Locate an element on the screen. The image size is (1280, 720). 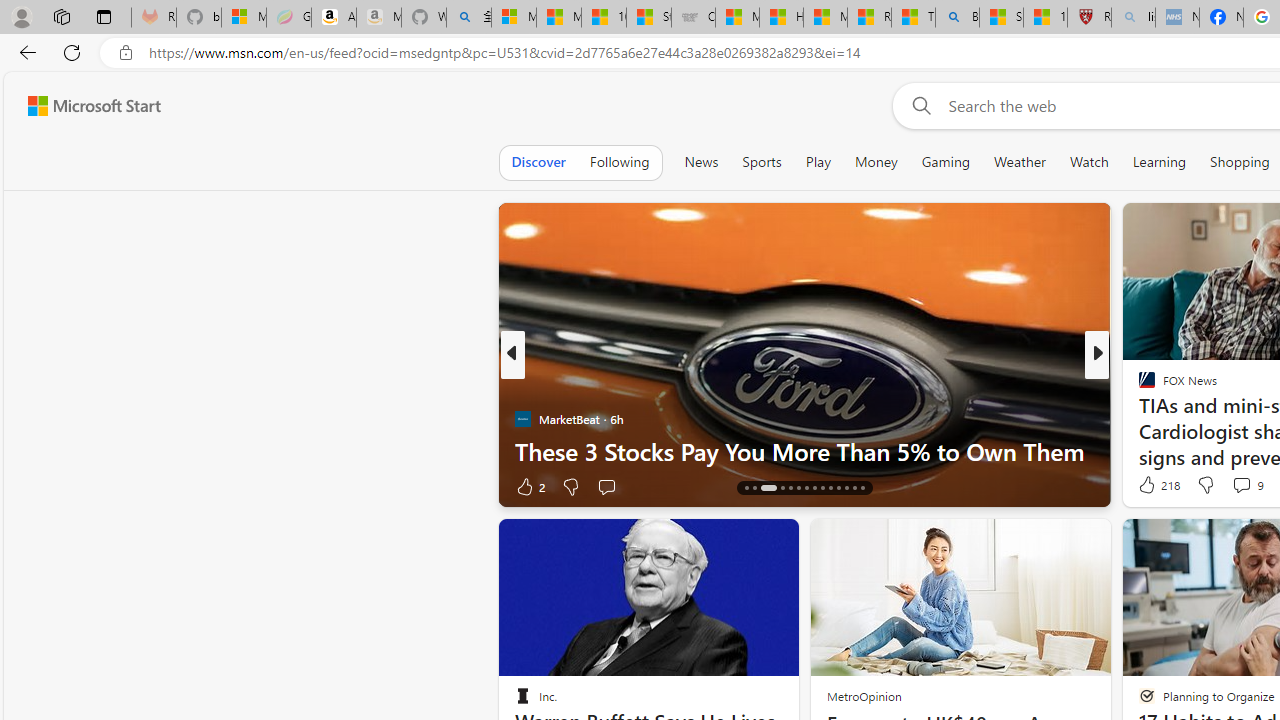
218 Like is located at coordinates (1157, 484).